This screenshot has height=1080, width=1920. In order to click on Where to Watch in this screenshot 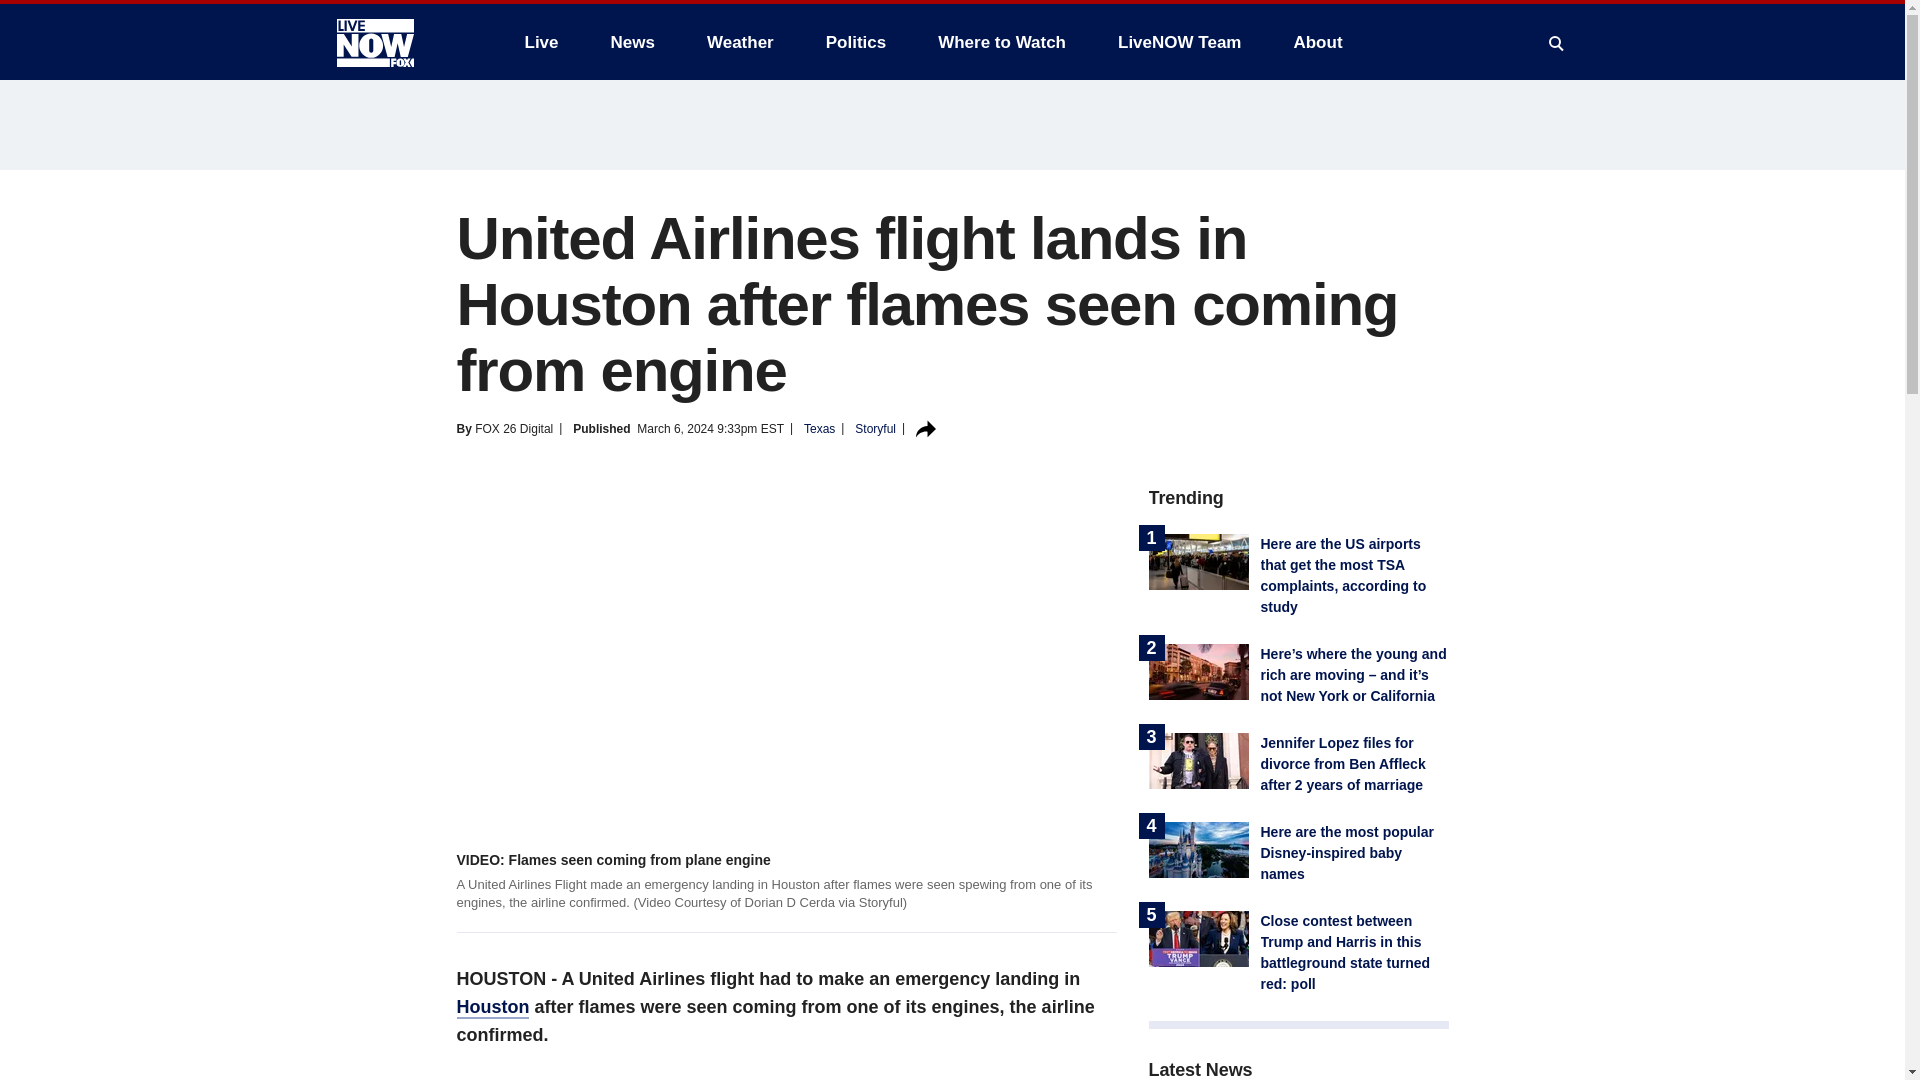, I will do `click(1002, 42)`.